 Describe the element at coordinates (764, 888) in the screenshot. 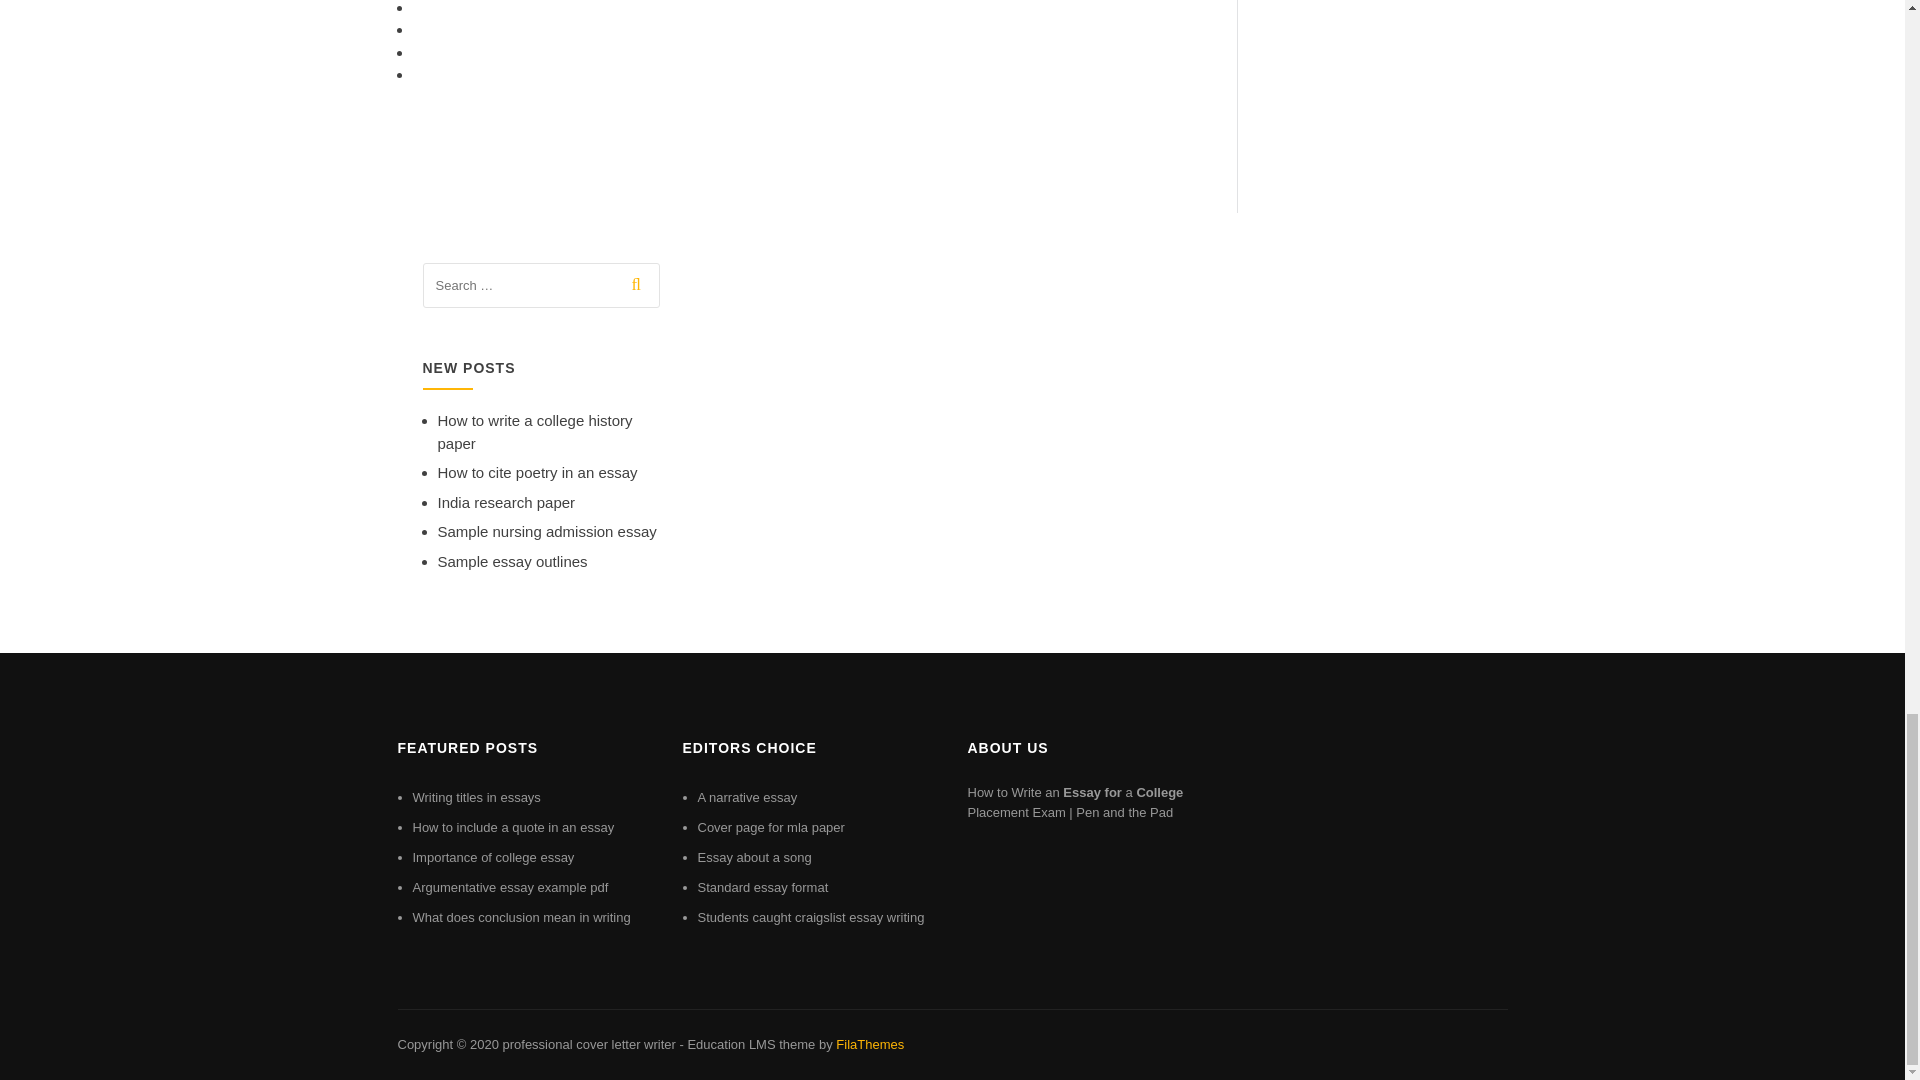

I see `Standard essay format` at that location.